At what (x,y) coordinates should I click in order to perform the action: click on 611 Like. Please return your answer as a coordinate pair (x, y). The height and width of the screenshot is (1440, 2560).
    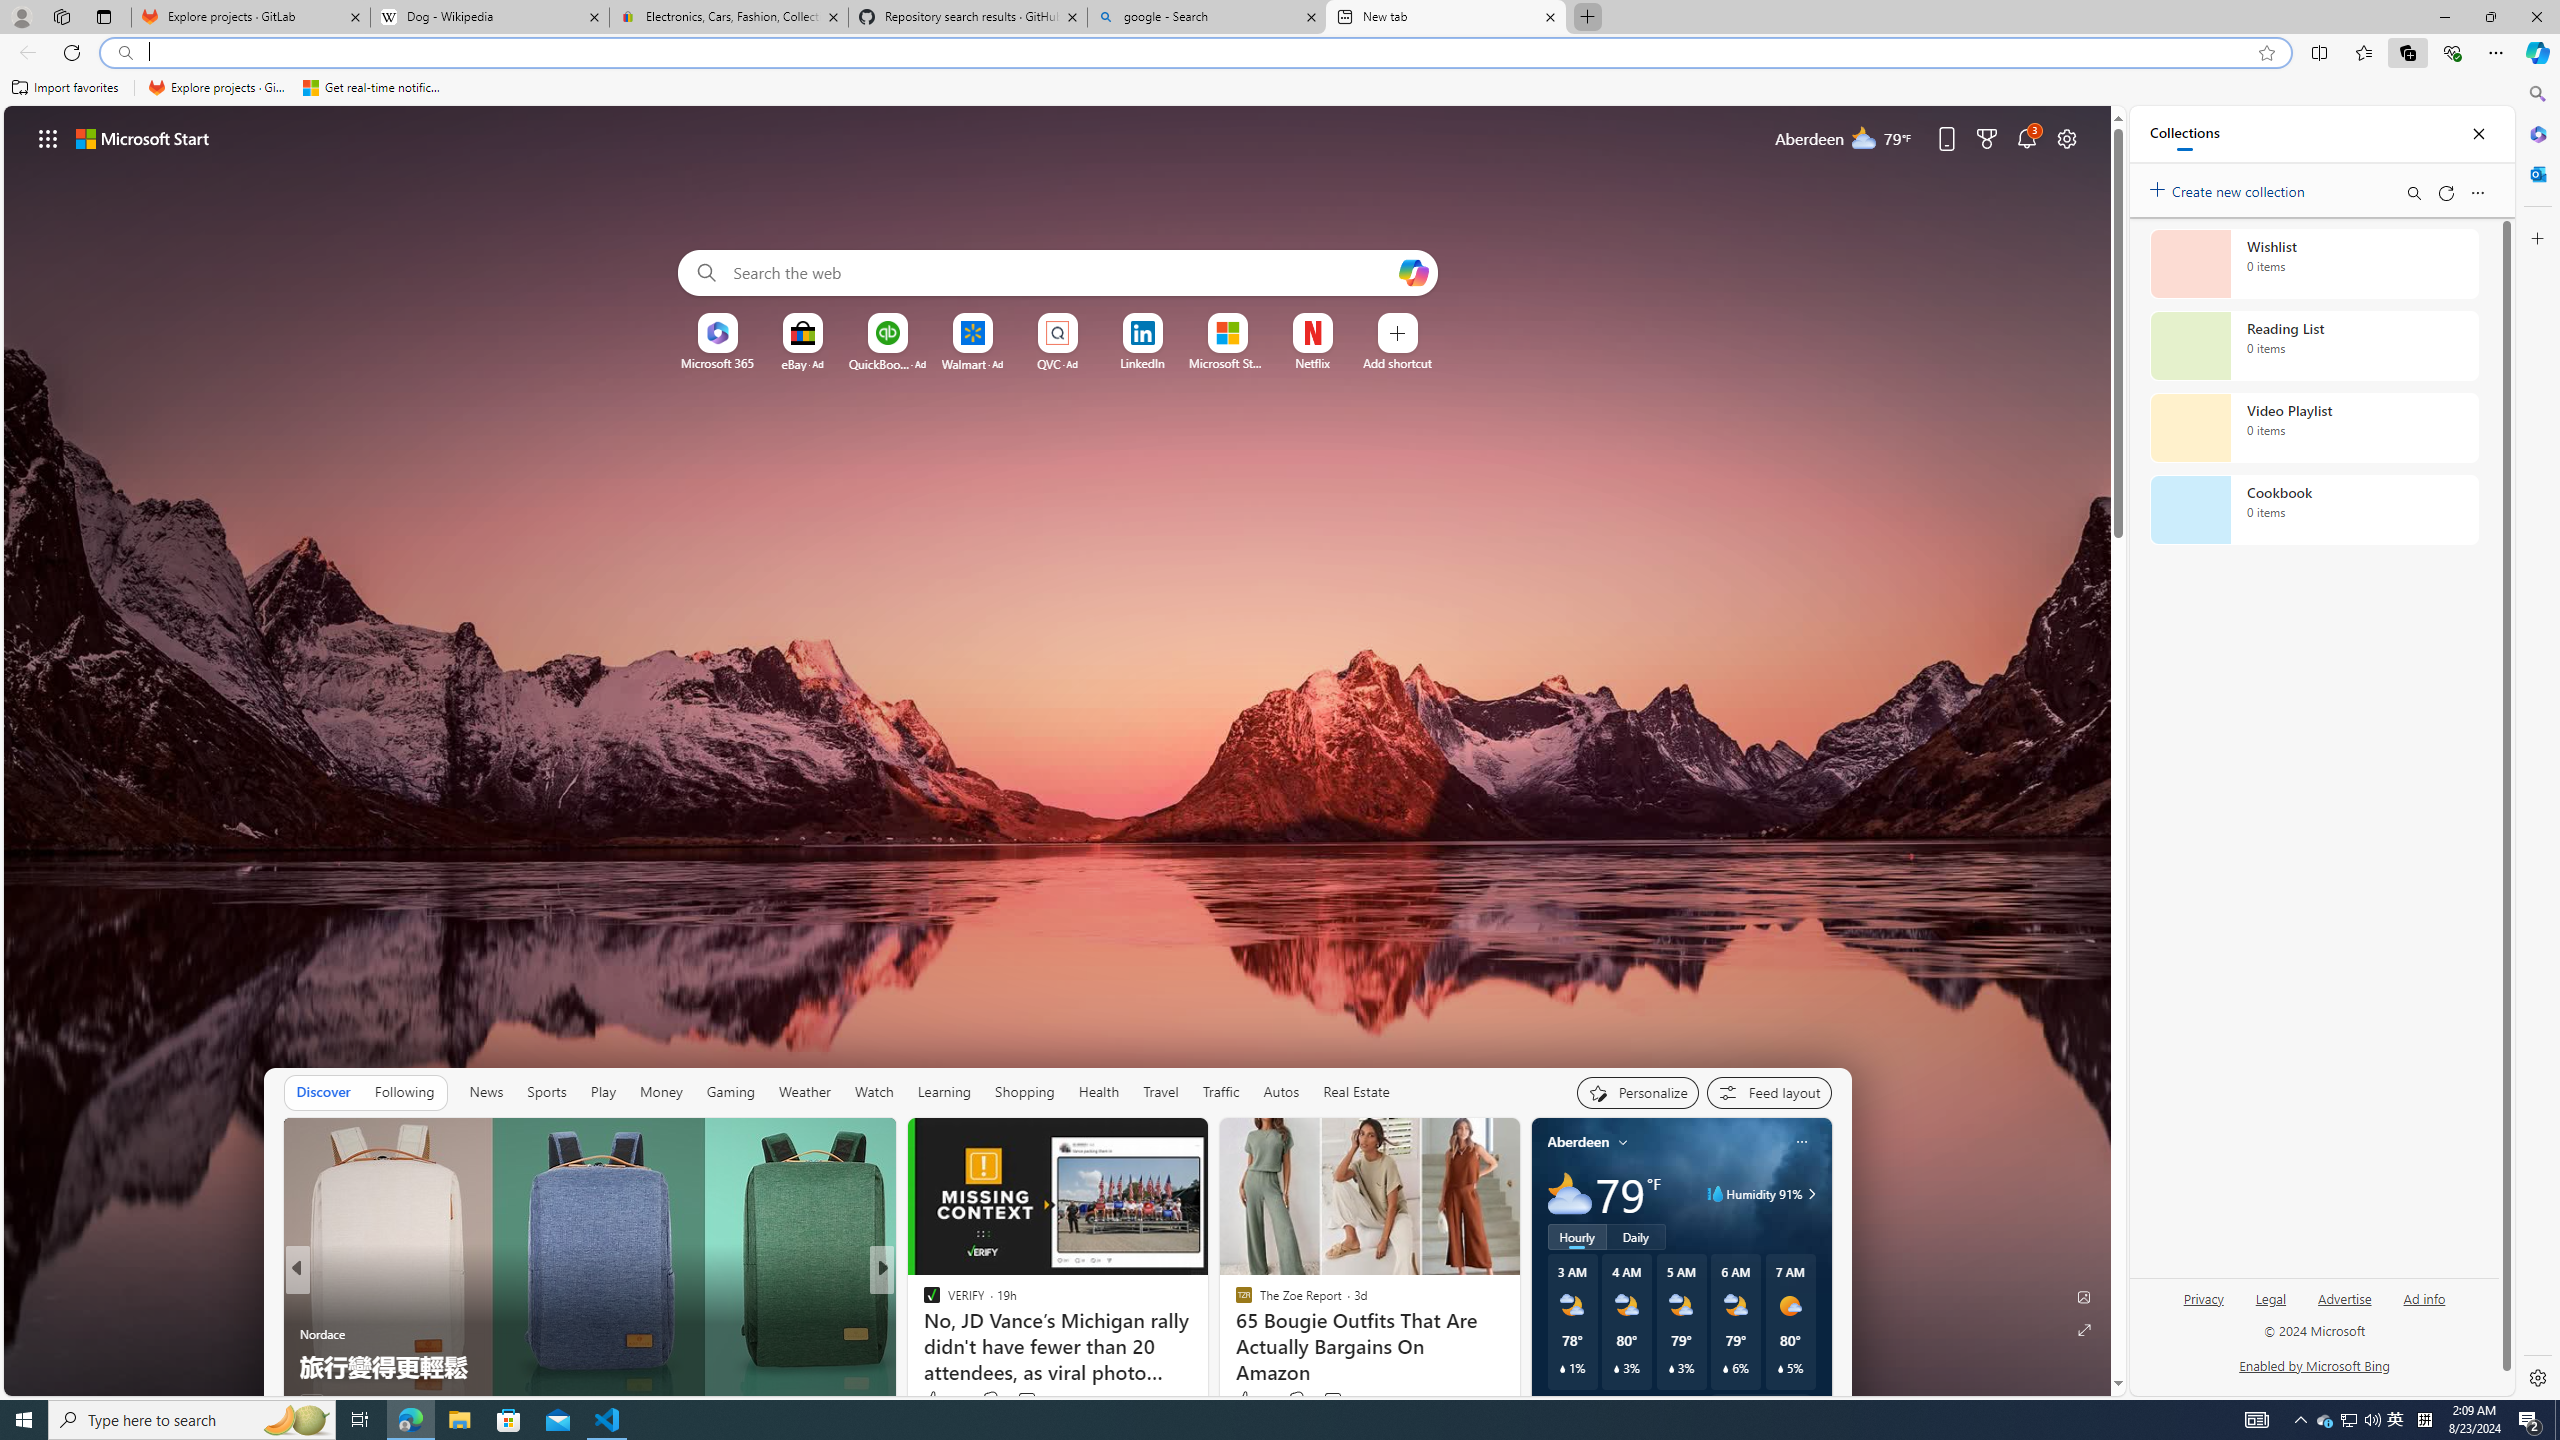
    Looking at the image, I should click on (936, 1400).